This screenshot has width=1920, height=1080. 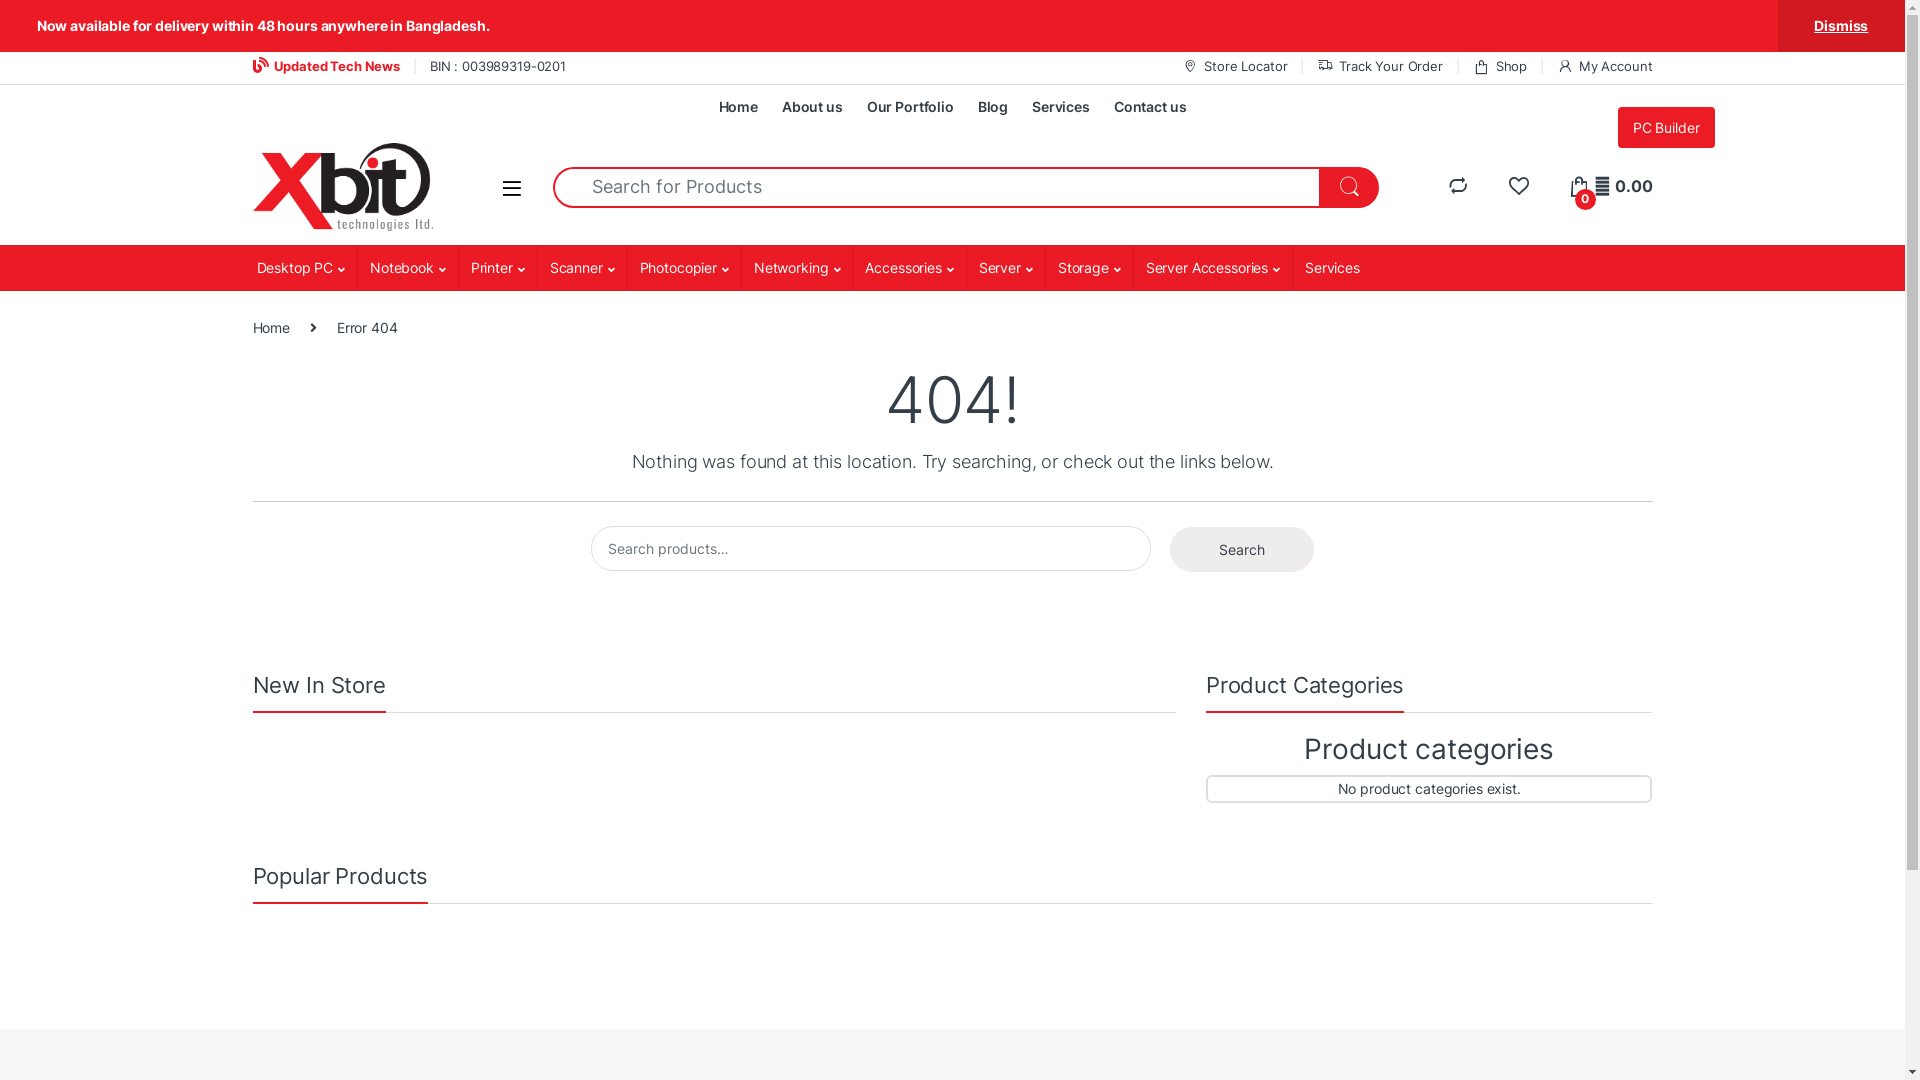 What do you see at coordinates (1842, 26) in the screenshot?
I see `Dismiss` at bounding box center [1842, 26].